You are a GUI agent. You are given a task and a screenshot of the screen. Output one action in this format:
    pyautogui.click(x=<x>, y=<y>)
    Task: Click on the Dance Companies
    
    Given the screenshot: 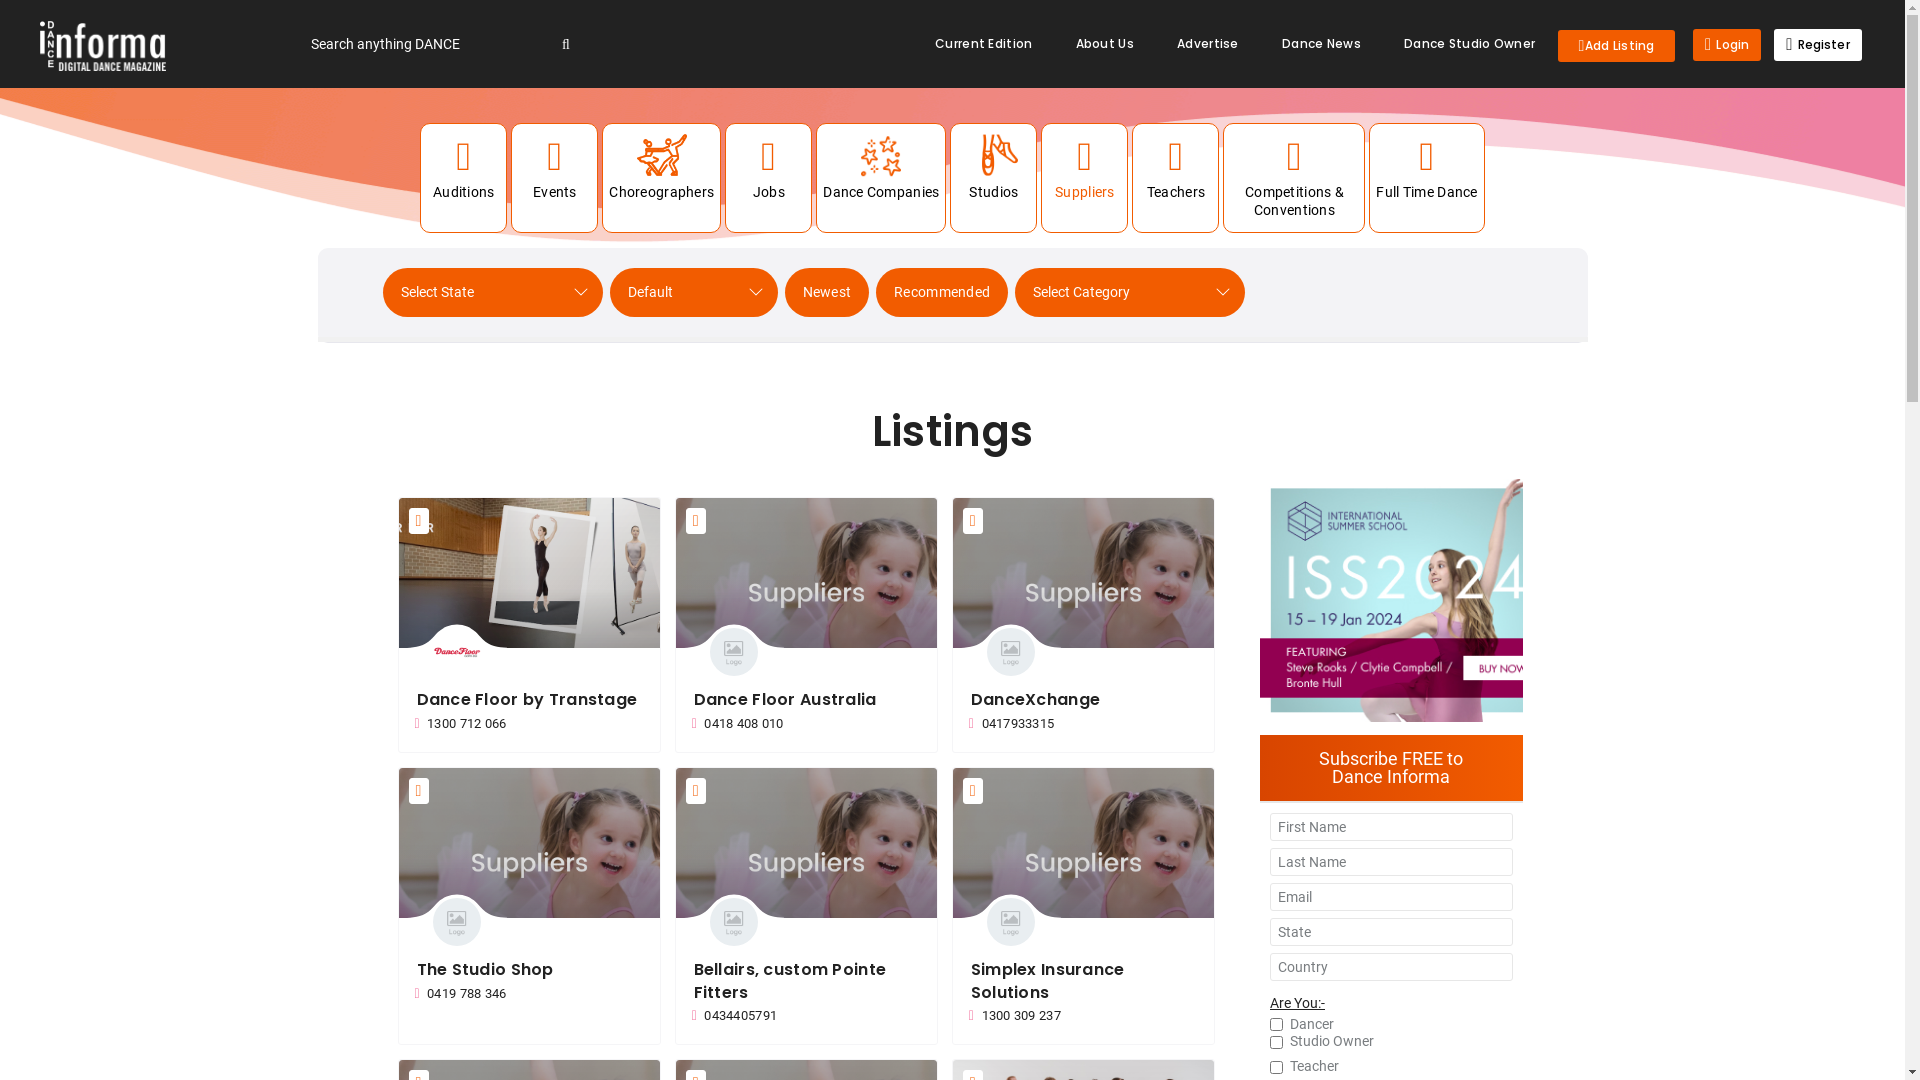 What is the action you would take?
    pyautogui.click(x=881, y=169)
    